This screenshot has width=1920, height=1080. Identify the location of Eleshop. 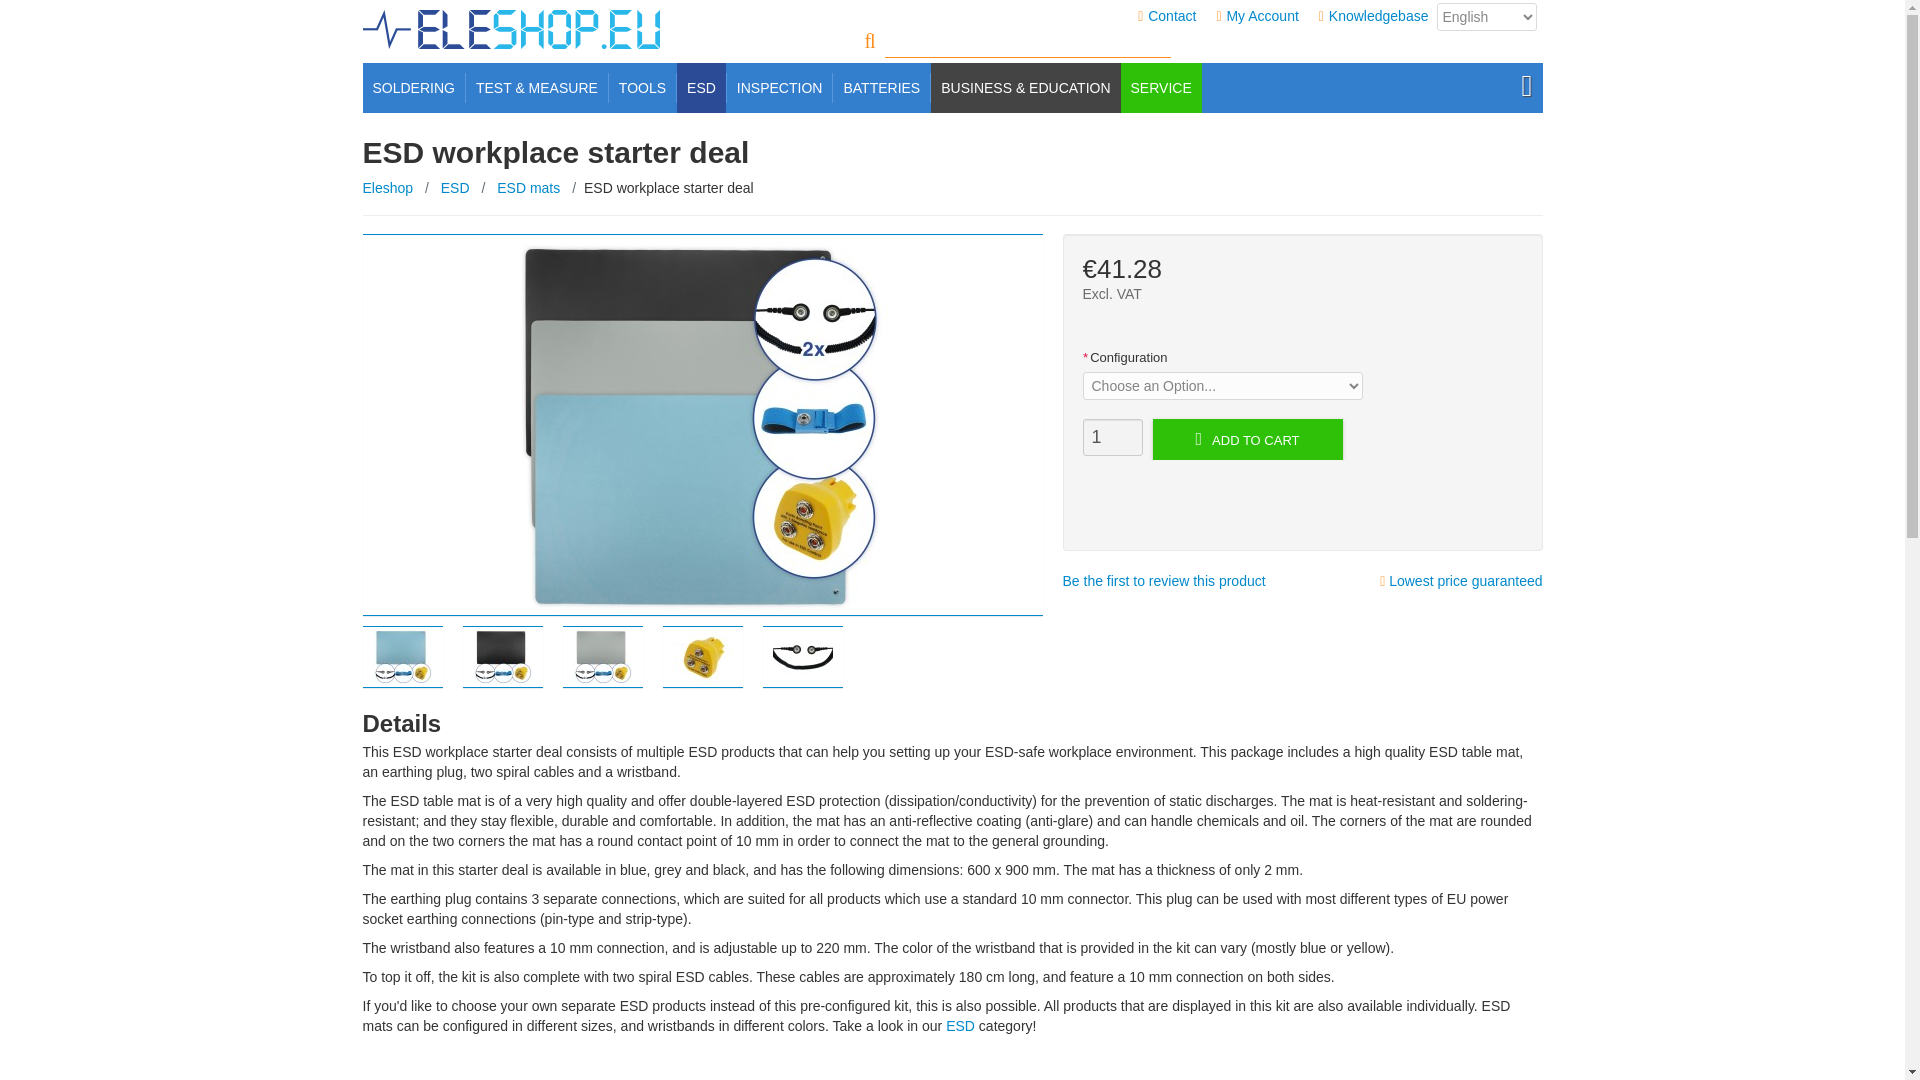
(387, 188).